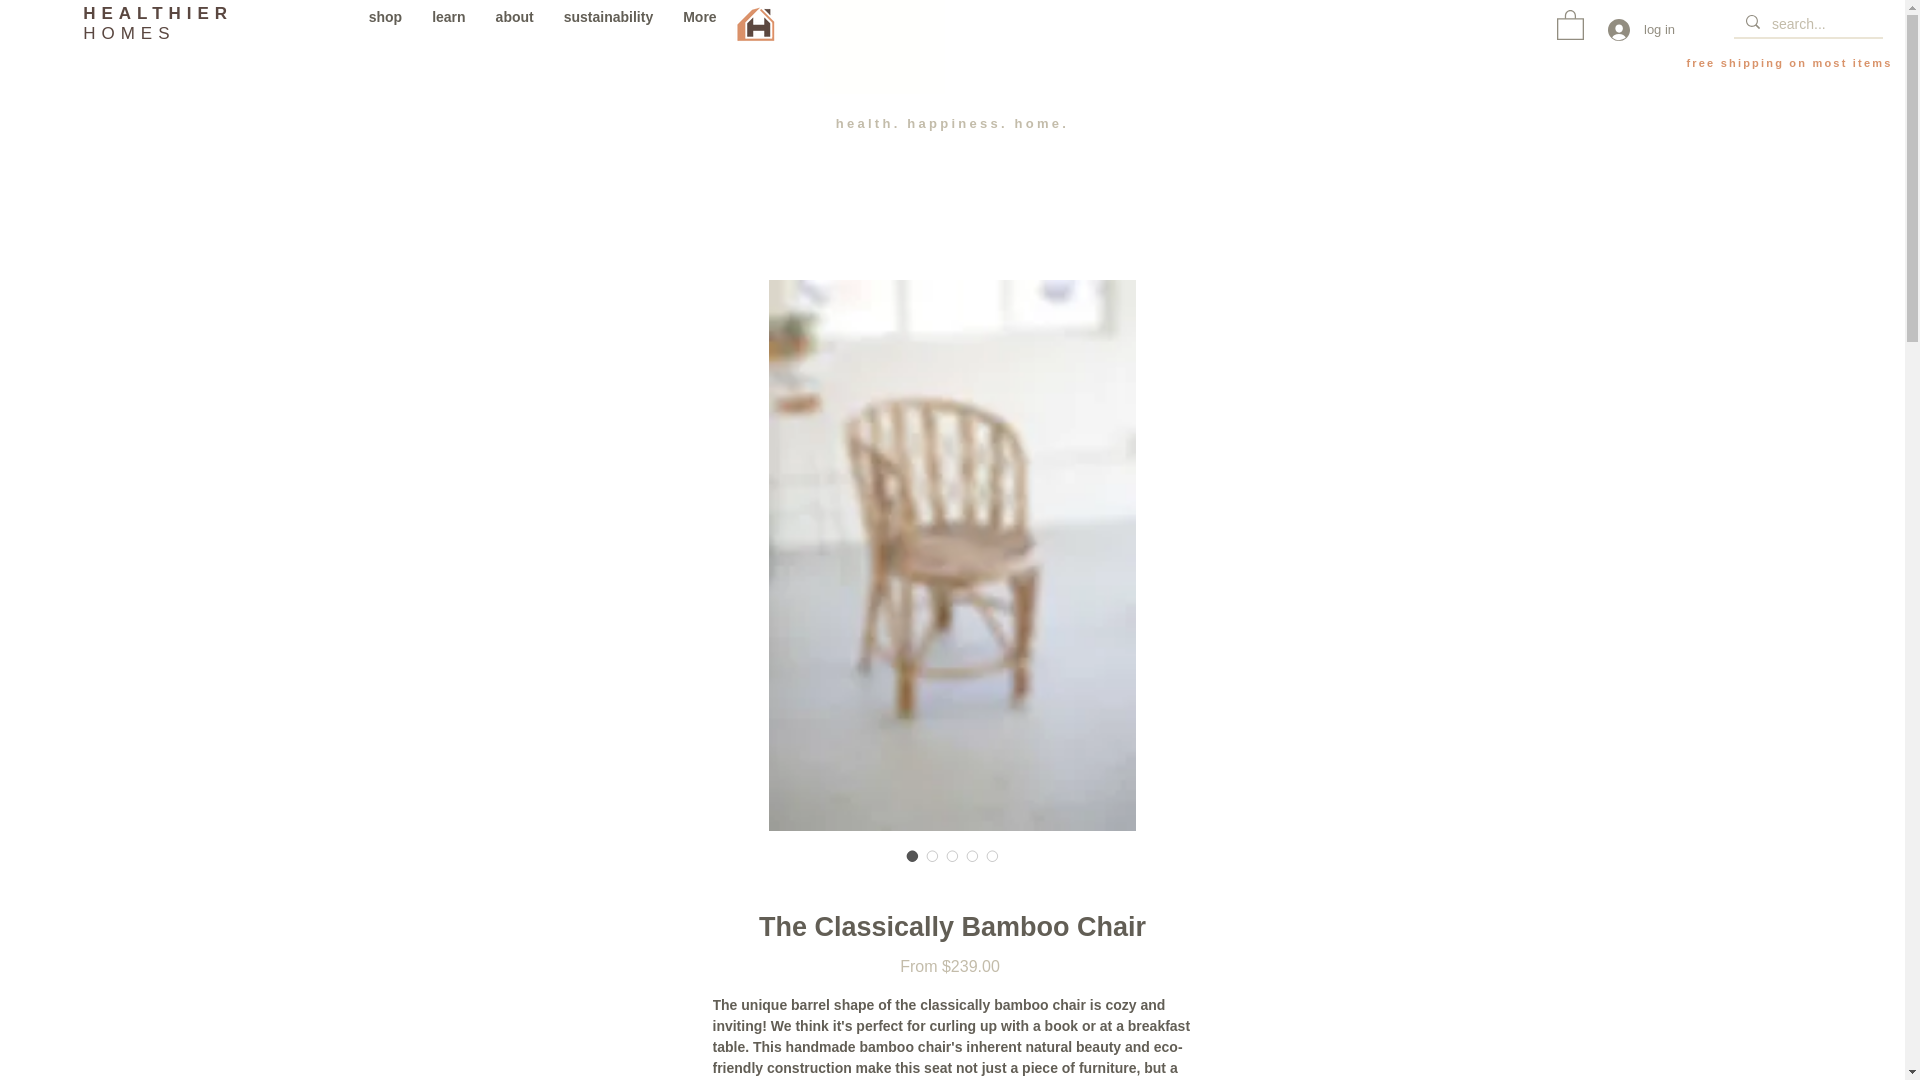  Describe the element at coordinates (608, 21) in the screenshot. I see `sustainability` at that location.